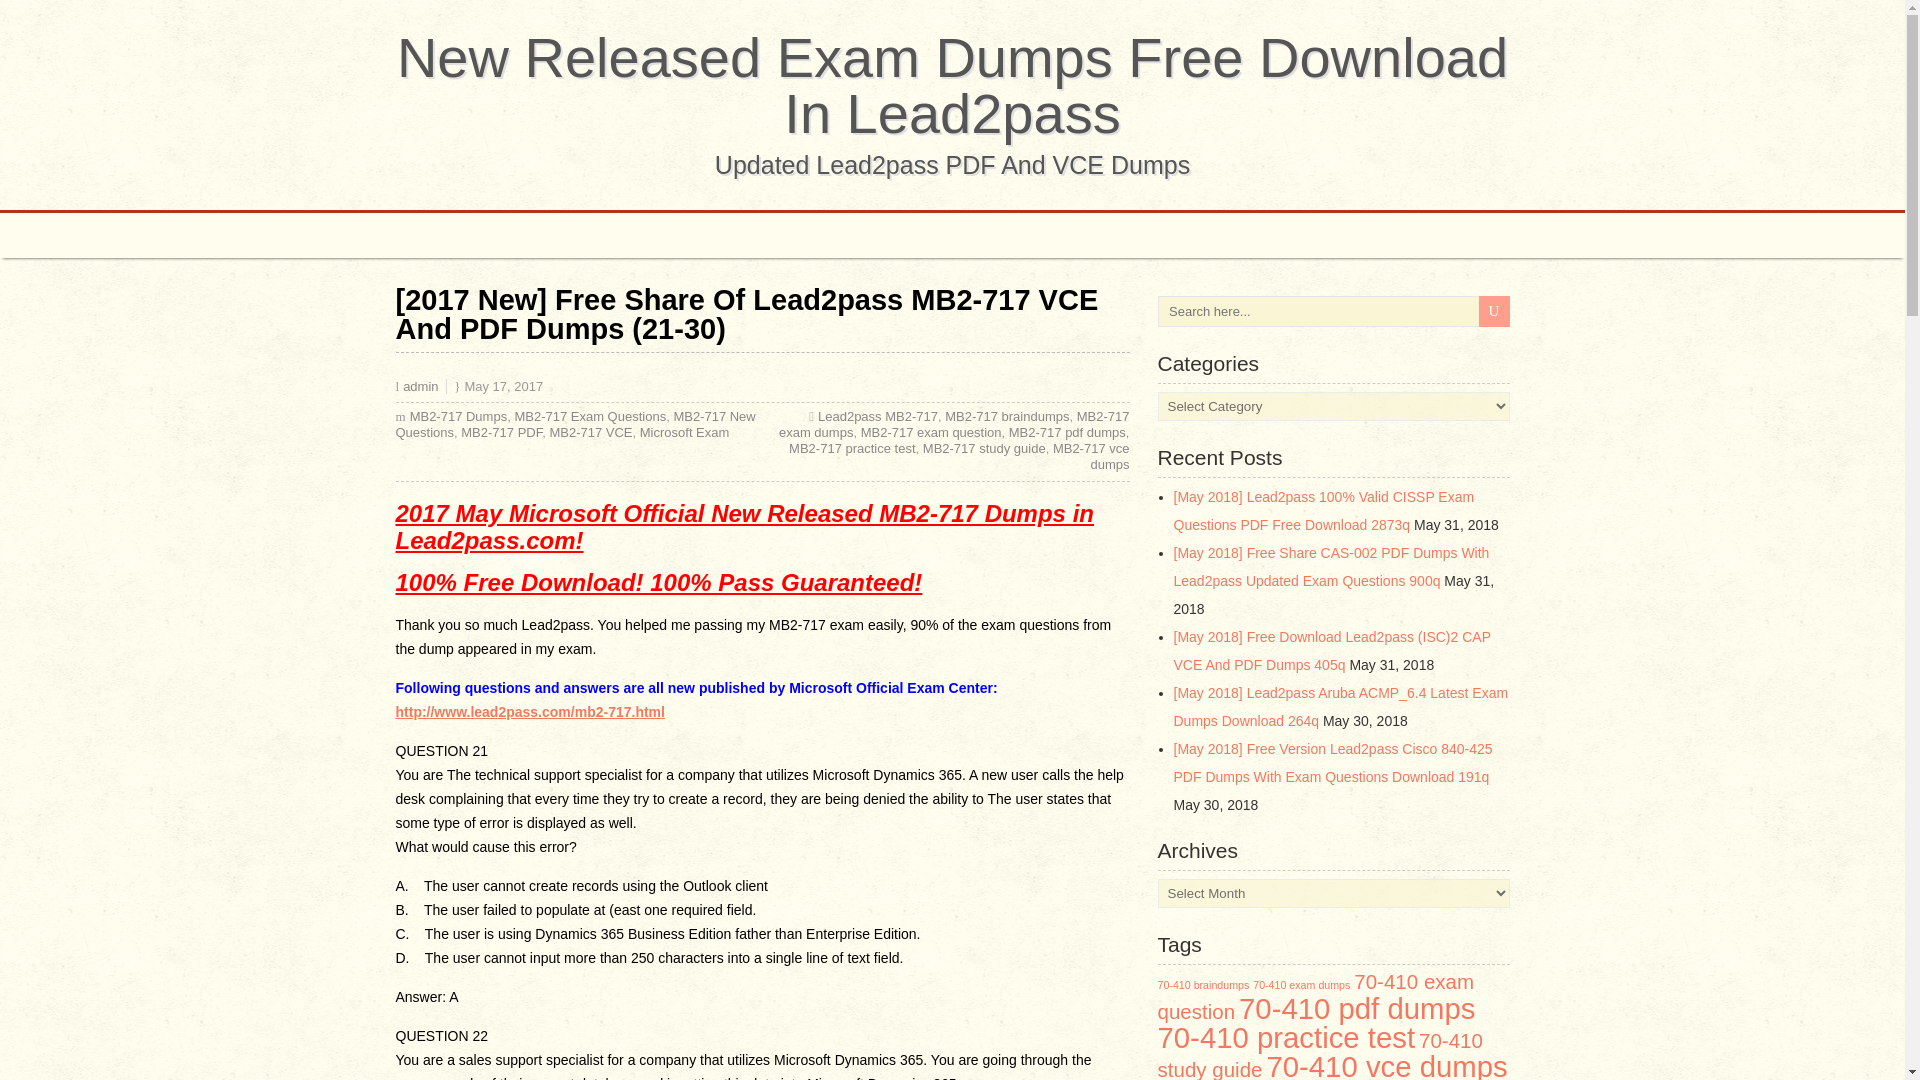  I want to click on MB2-717 New Questions, so click(576, 424).